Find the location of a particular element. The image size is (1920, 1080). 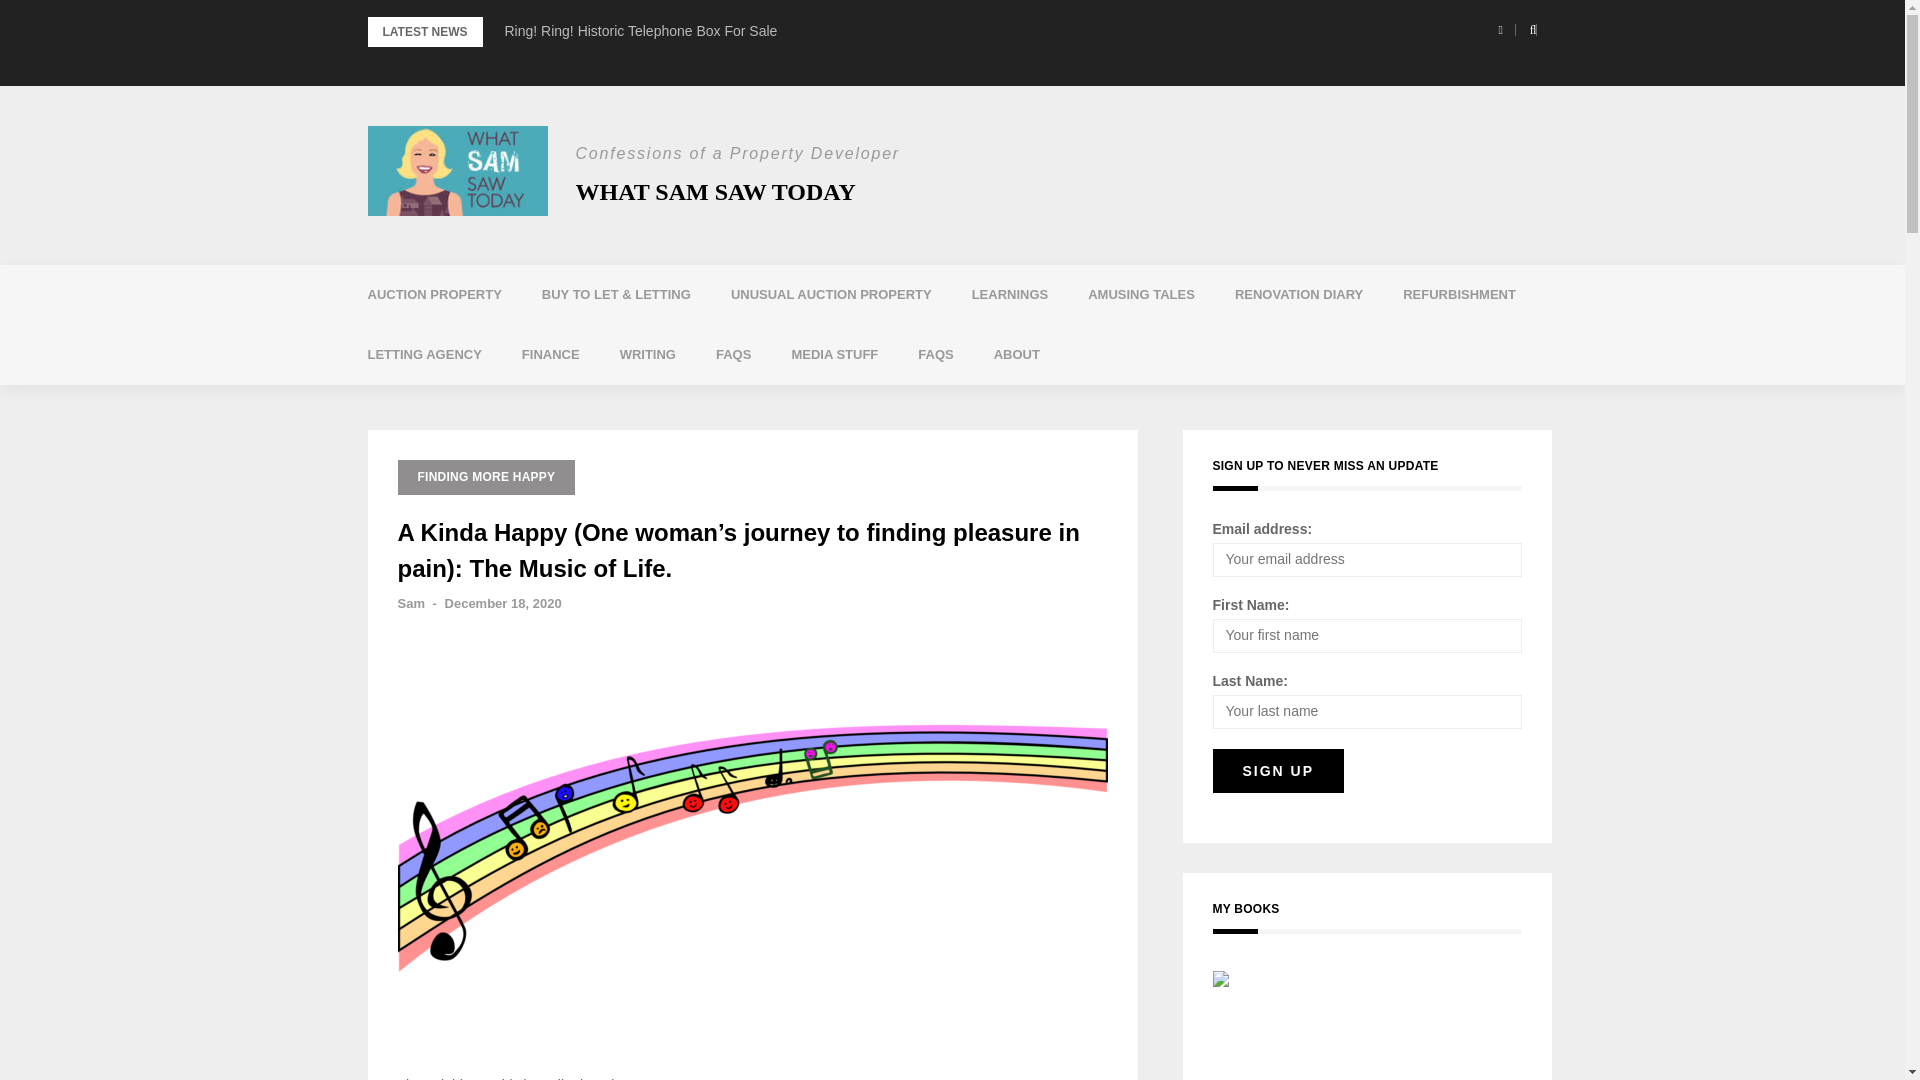

WHAT SAM SAW TODAY is located at coordinates (716, 192).